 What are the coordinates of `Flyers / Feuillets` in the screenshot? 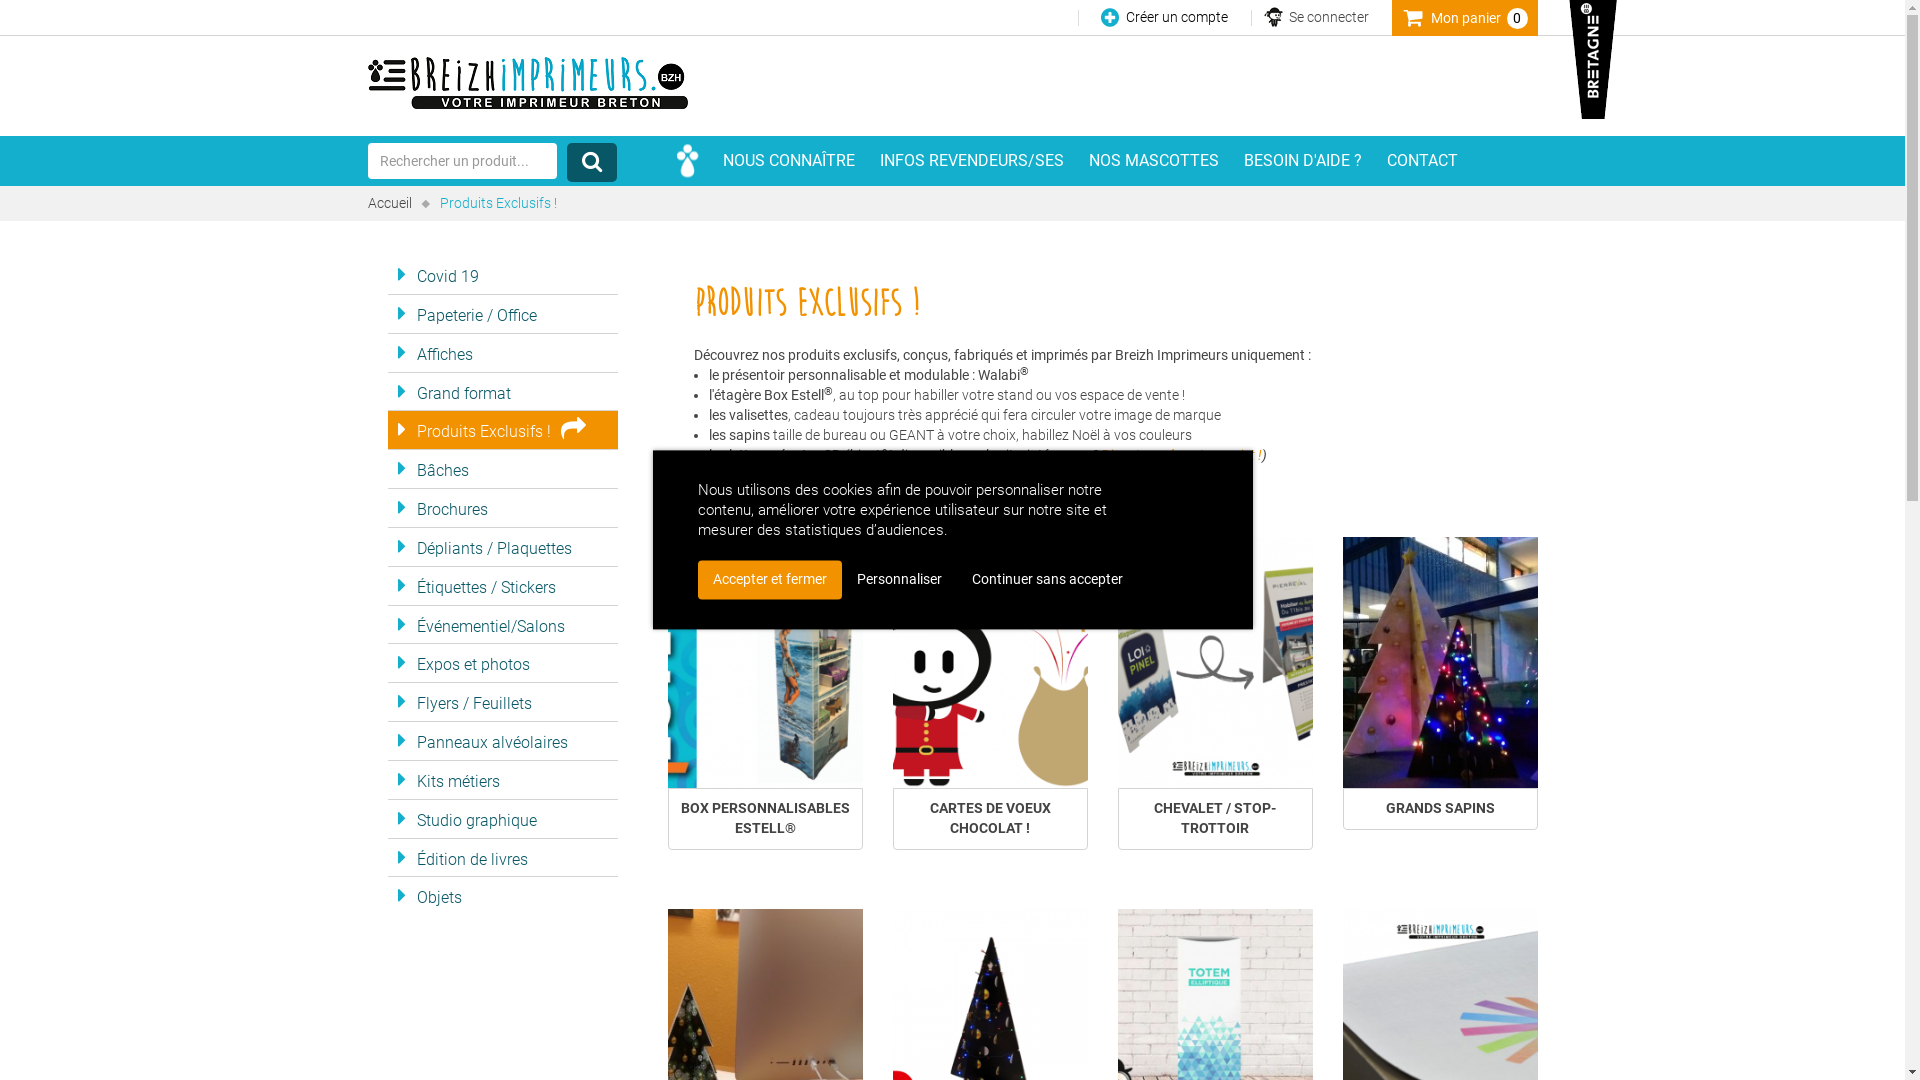 It's located at (503, 702).